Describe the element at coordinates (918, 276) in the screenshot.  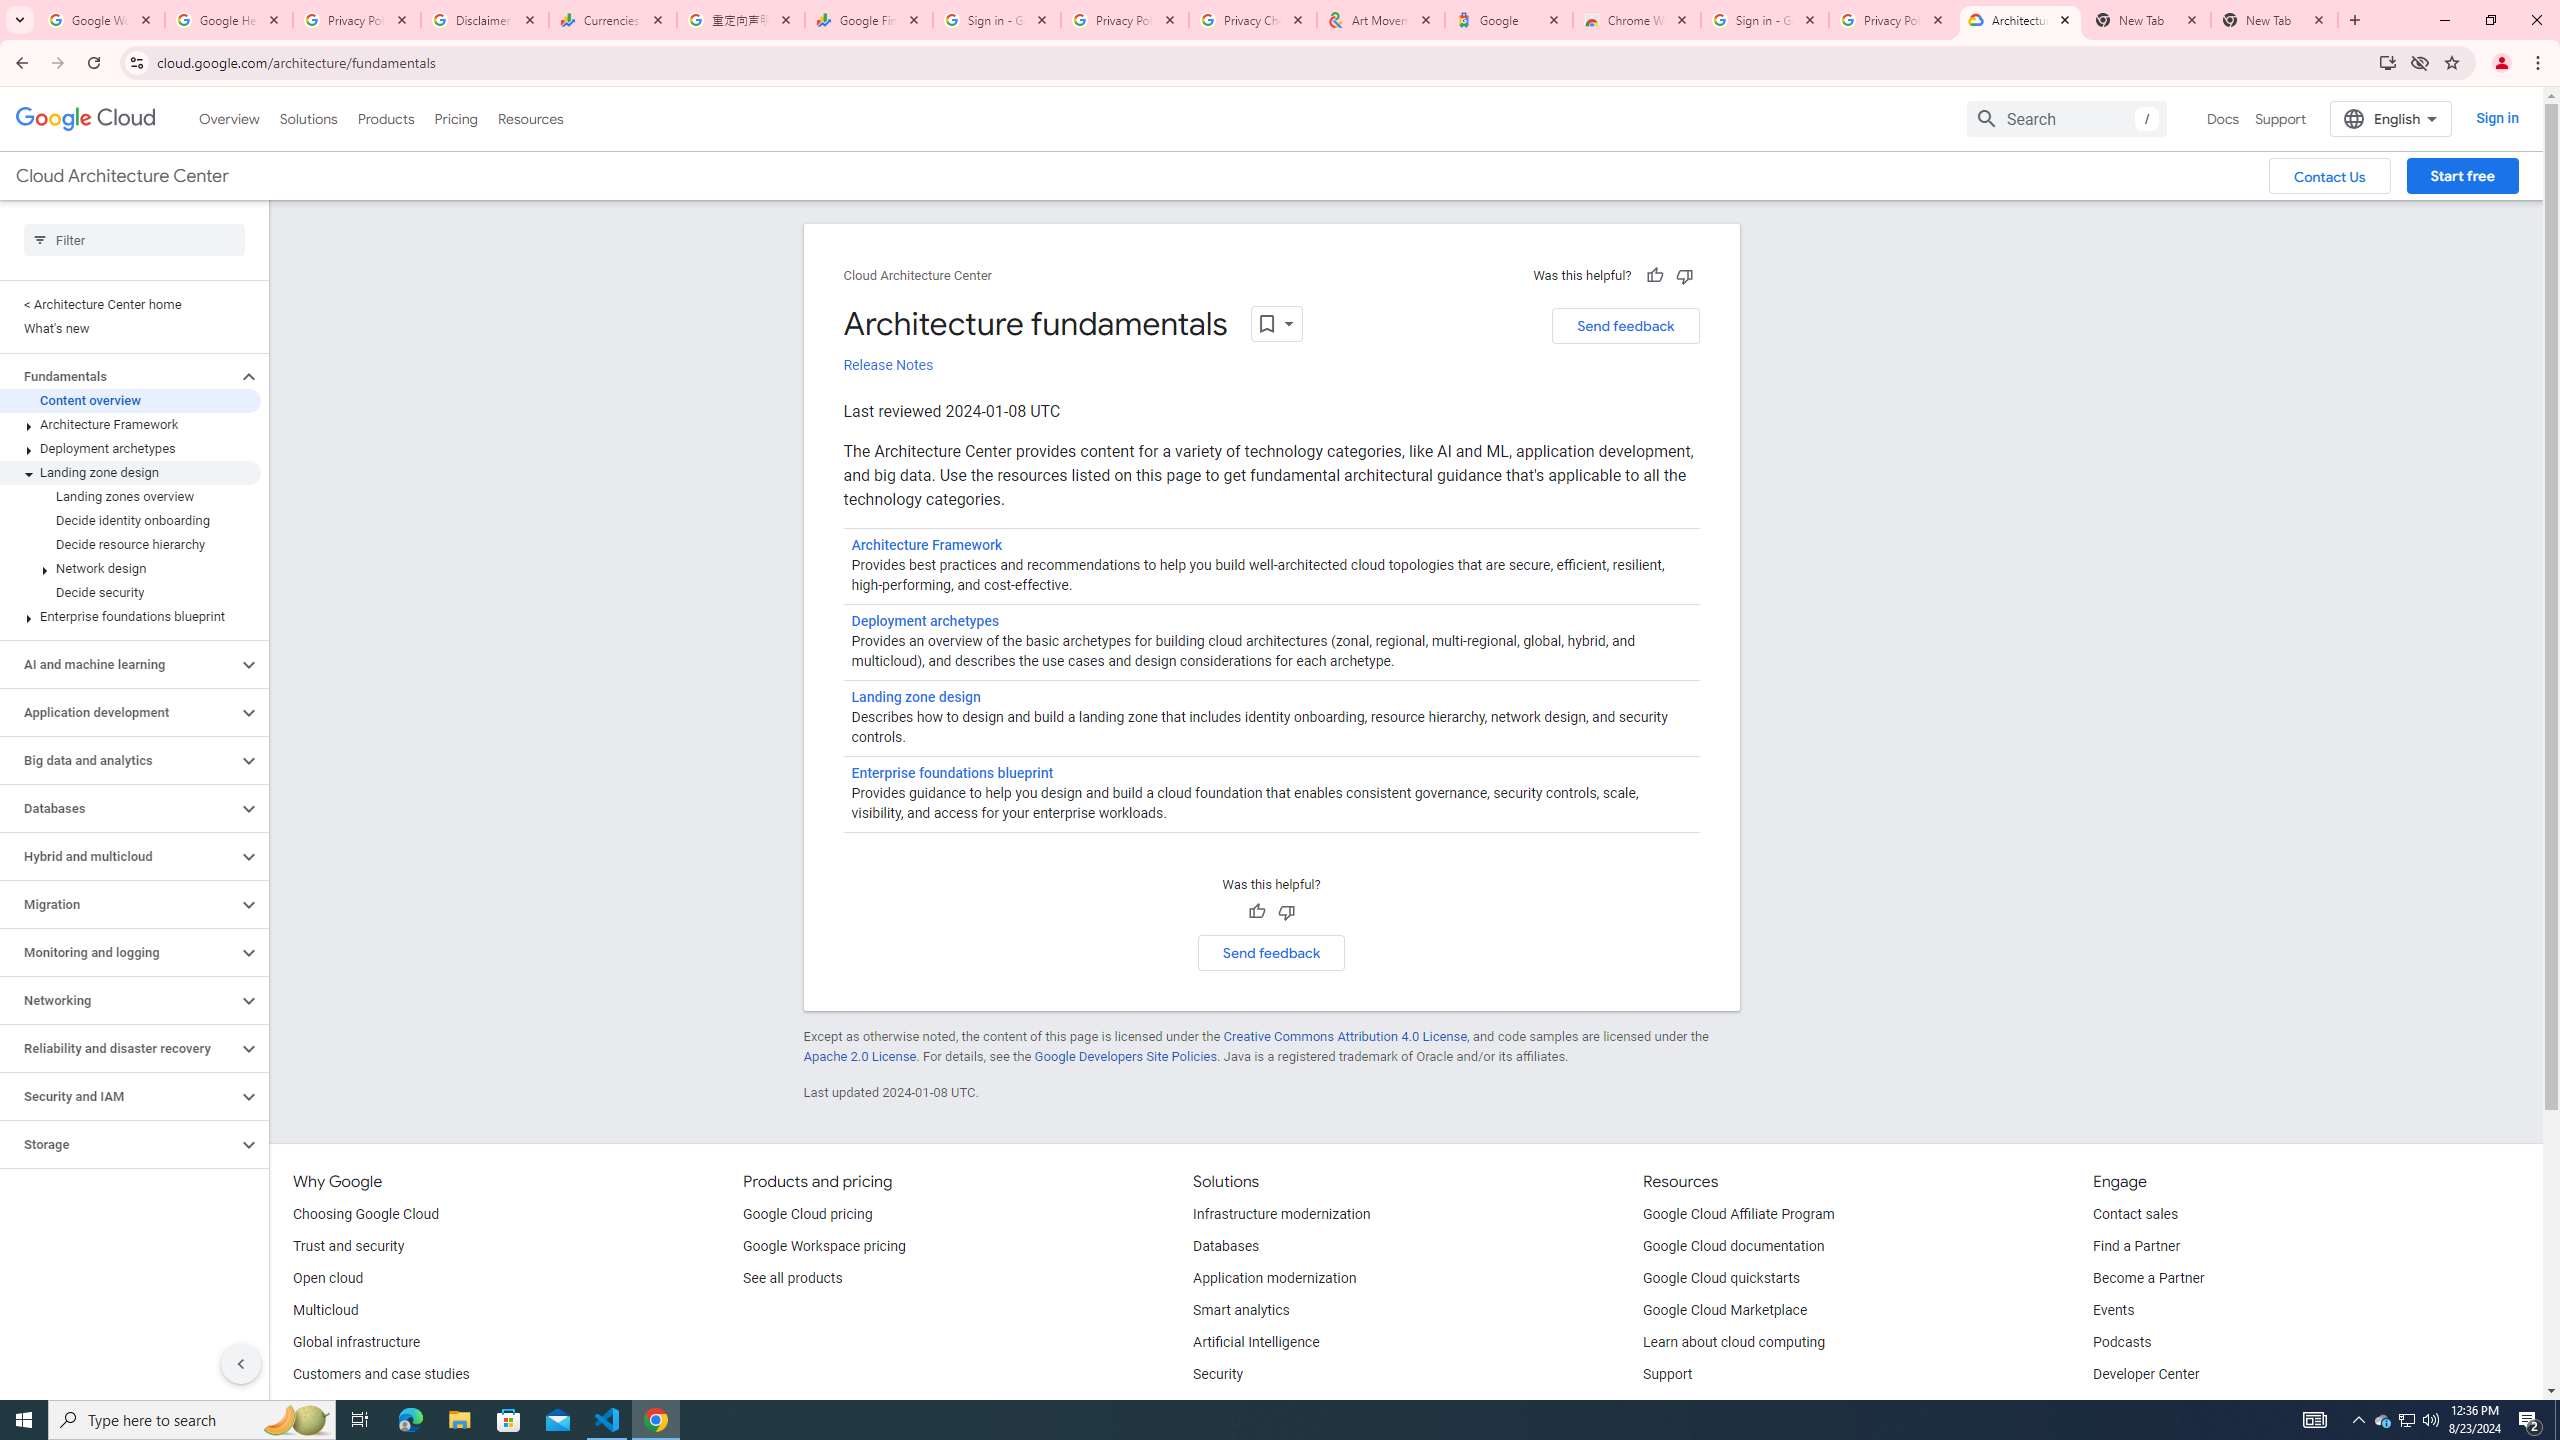
I see `Cloud Architecture Center` at that location.